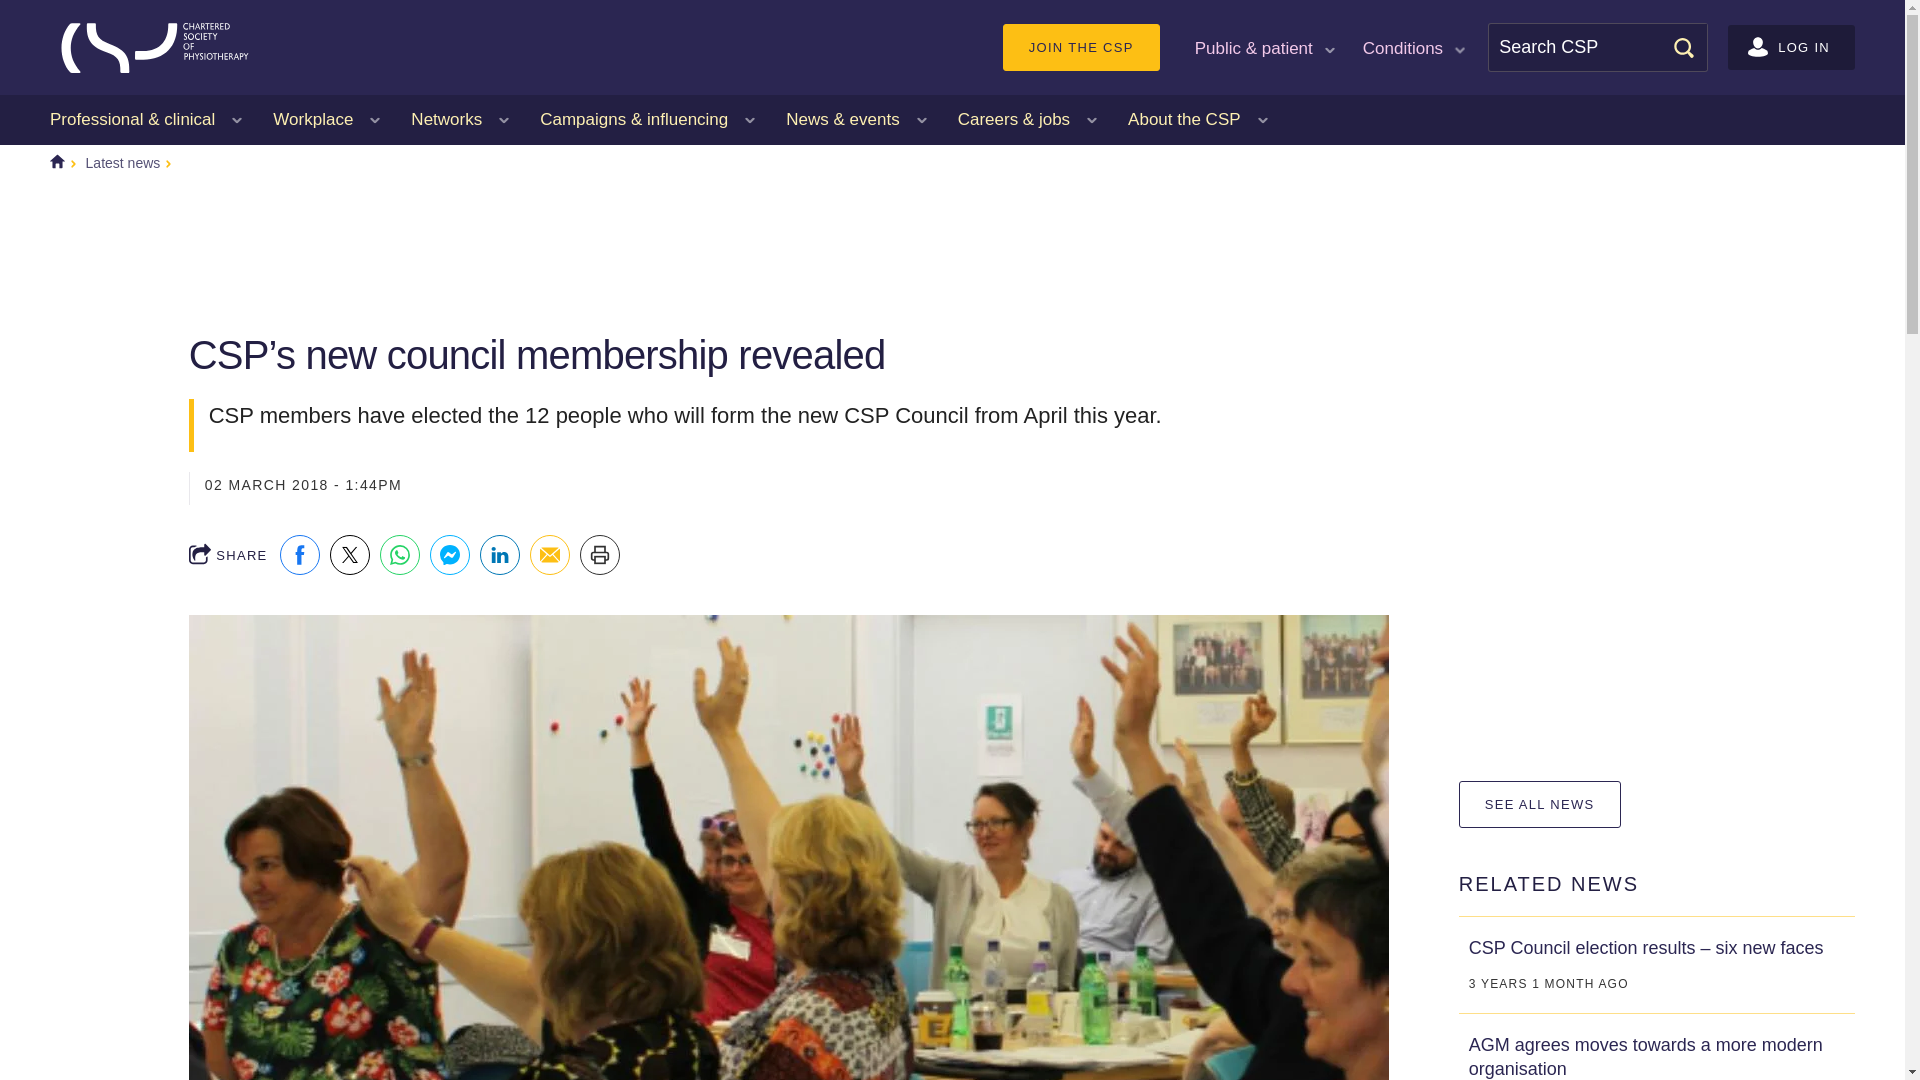 This screenshot has height=1080, width=1920. What do you see at coordinates (400, 554) in the screenshot?
I see `WhatsApp` at bounding box center [400, 554].